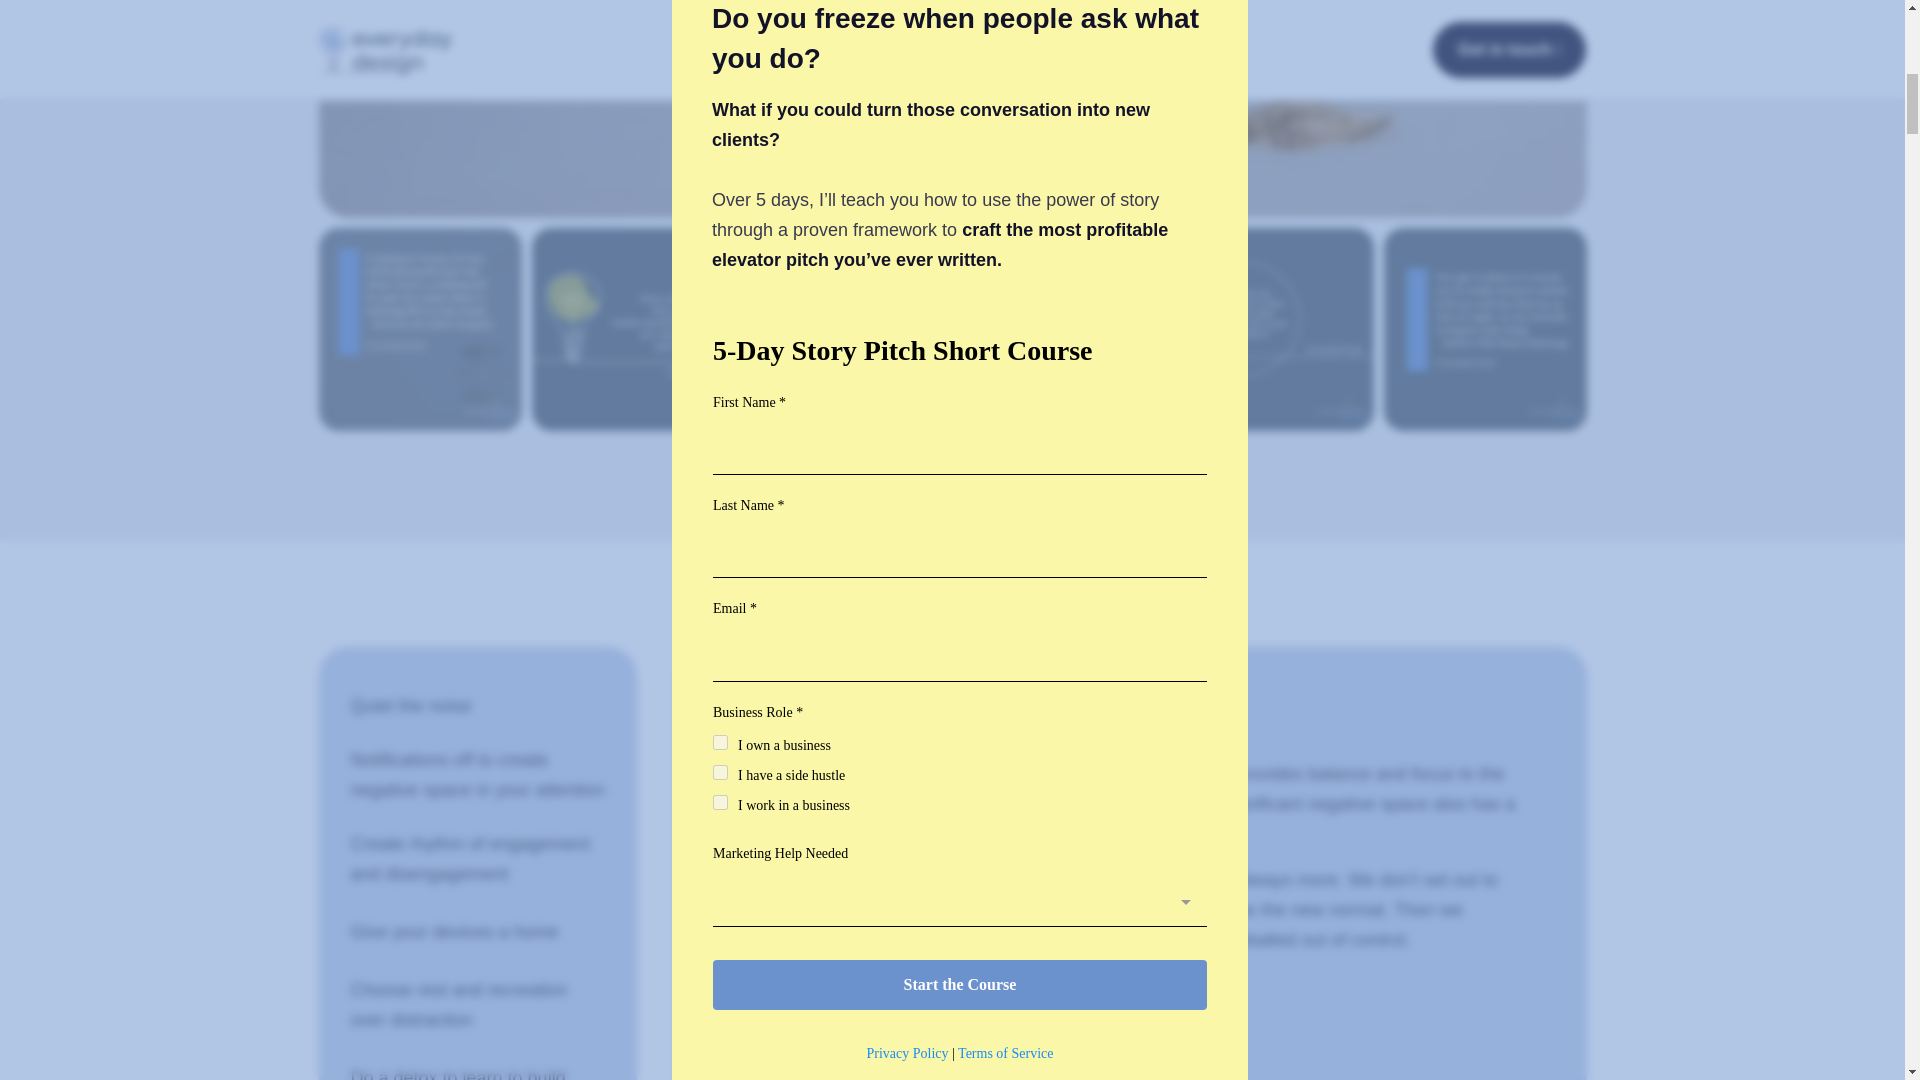 This screenshot has width=1920, height=1080. I want to click on Notifications off to create negative space in your attention, so click(477, 774).